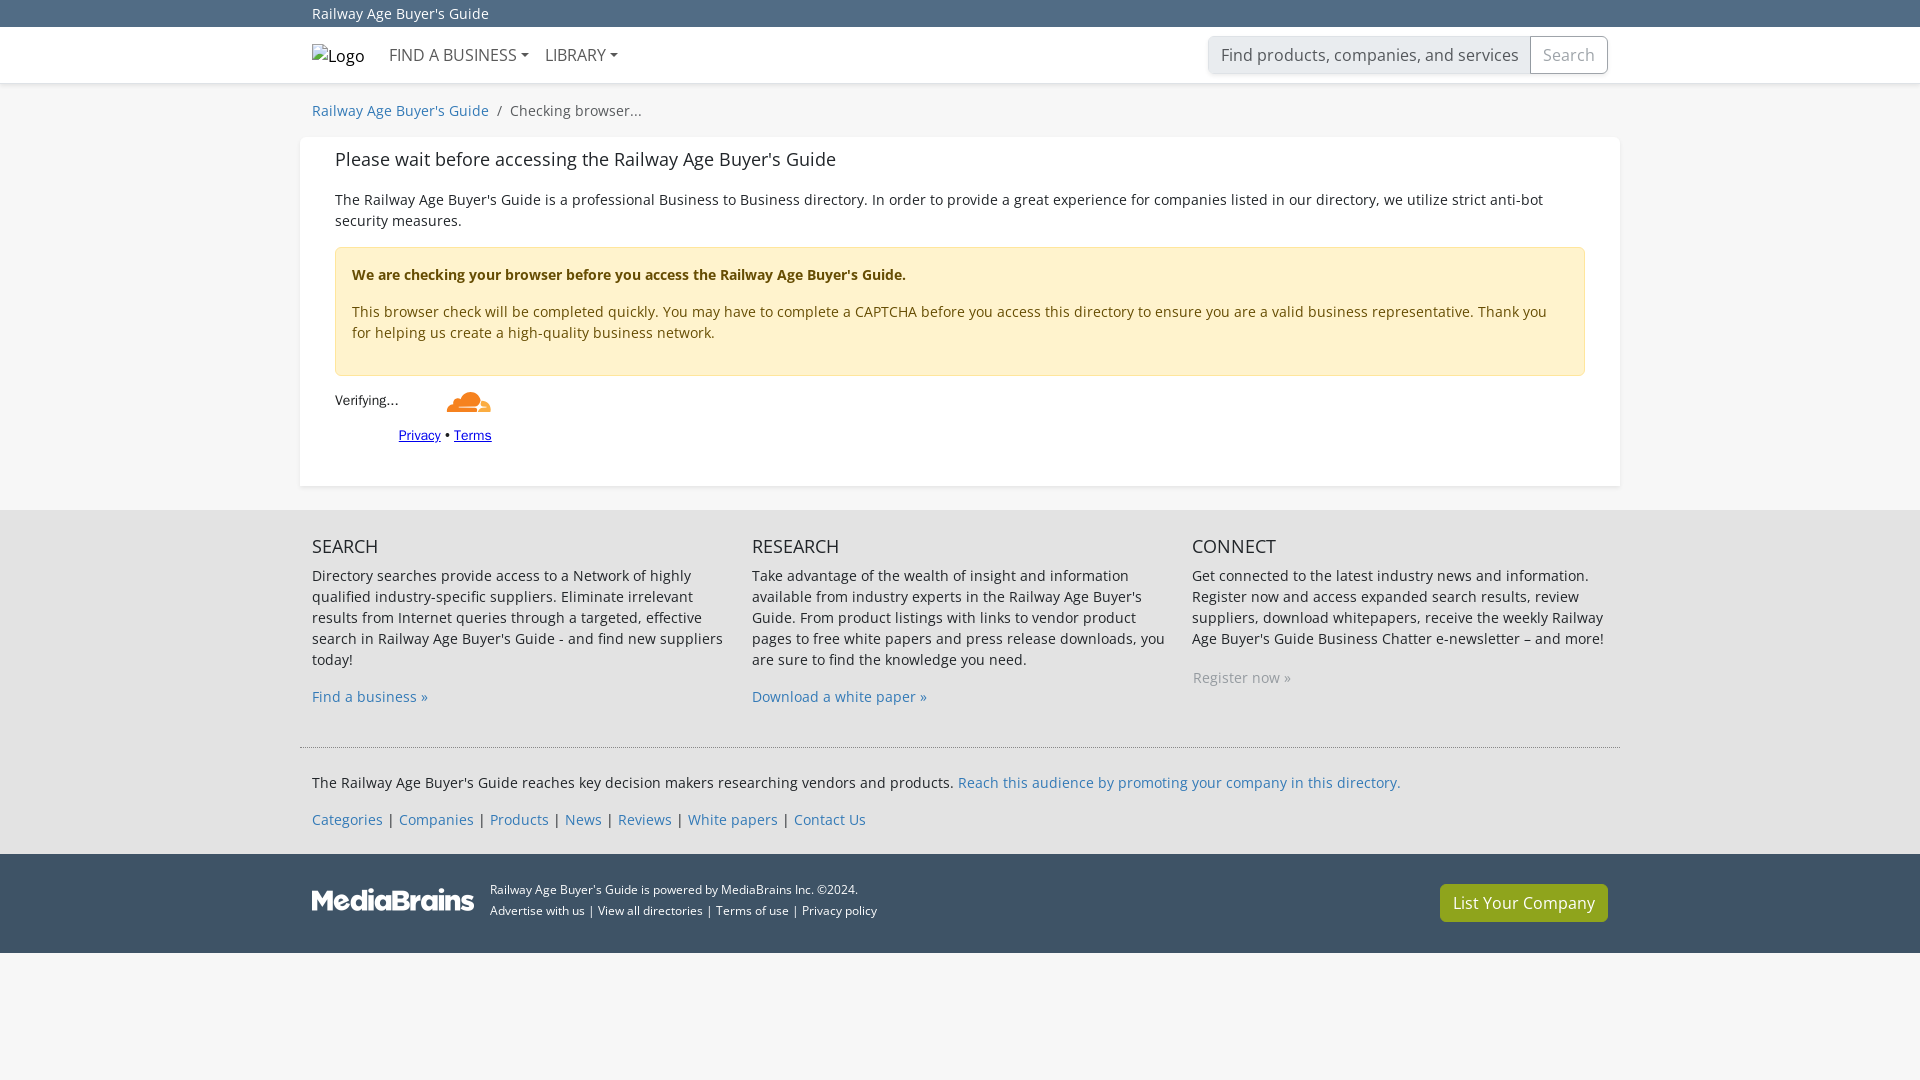 This screenshot has width=1920, height=1080. Describe the element at coordinates (458, 54) in the screenshot. I see `FIND A BUSINESS` at that location.